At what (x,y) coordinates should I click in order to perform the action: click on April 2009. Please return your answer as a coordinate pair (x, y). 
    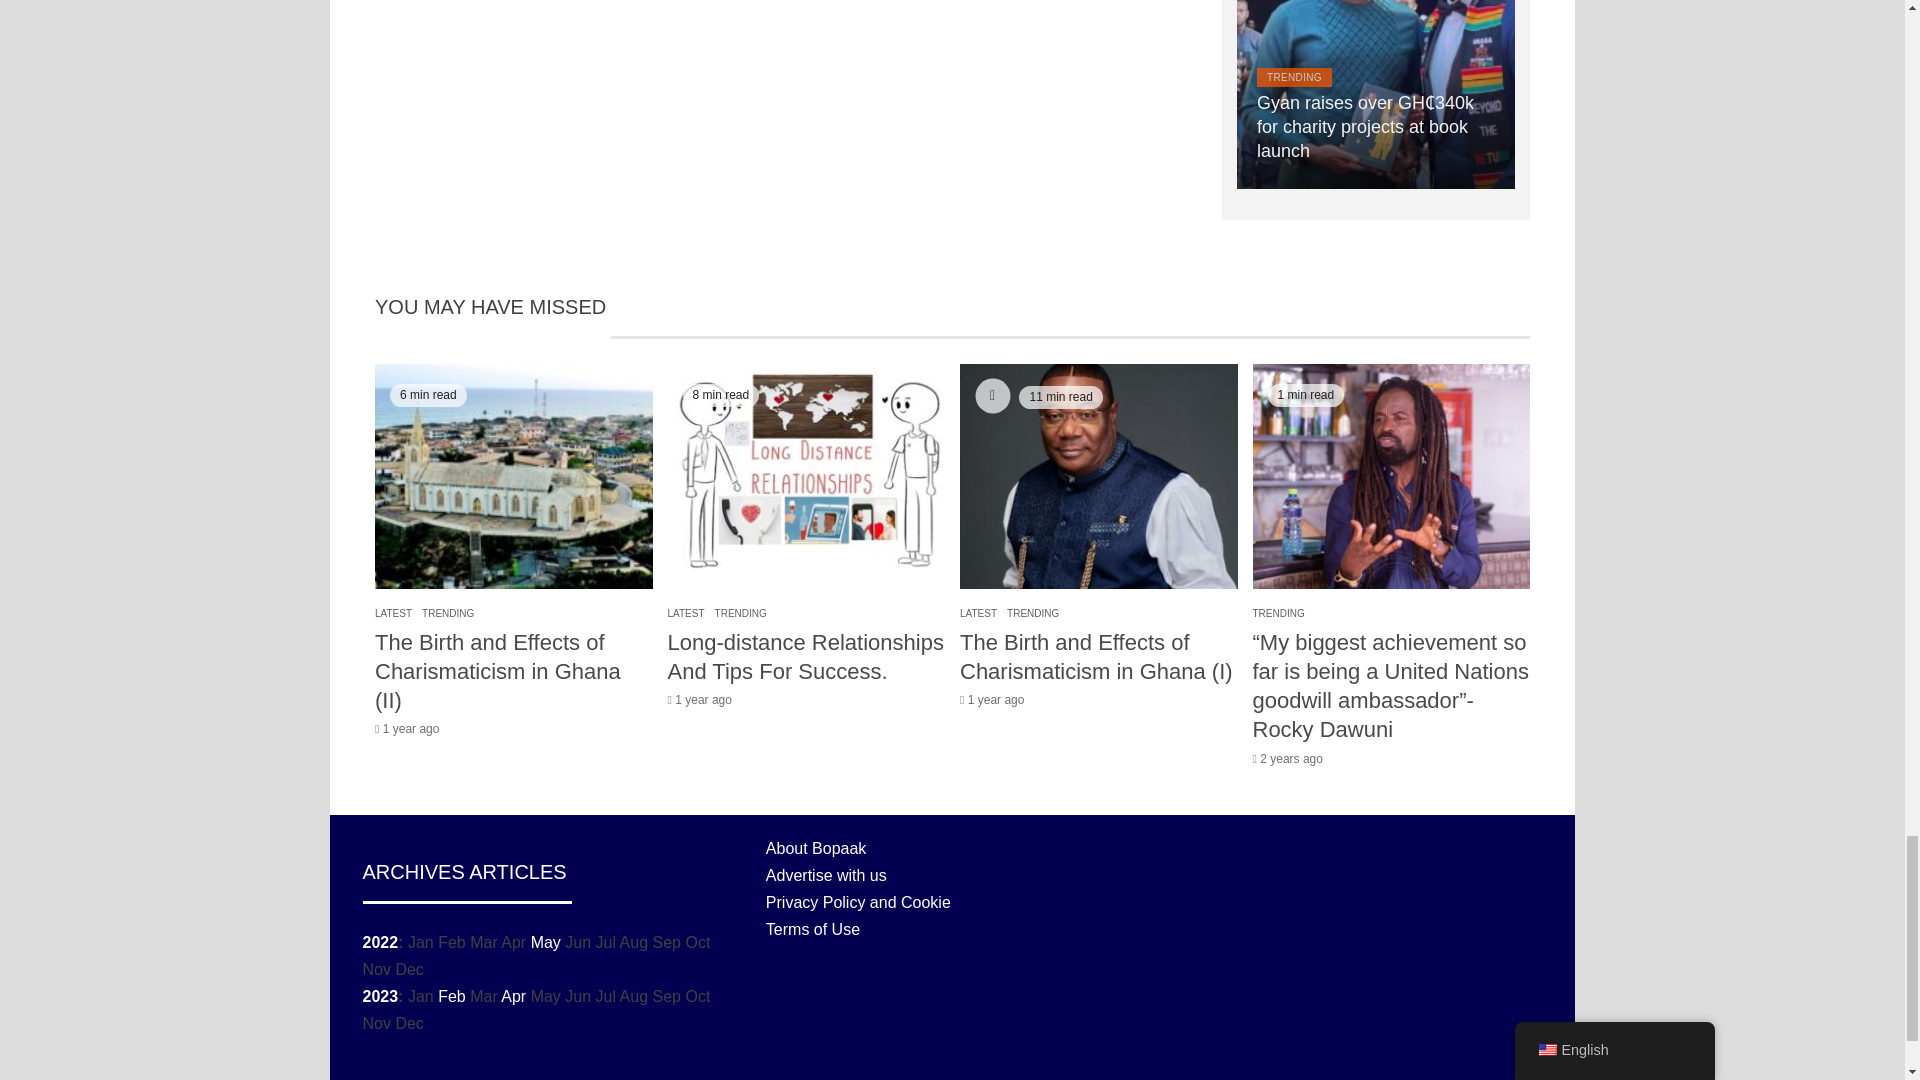
    Looking at the image, I should click on (514, 996).